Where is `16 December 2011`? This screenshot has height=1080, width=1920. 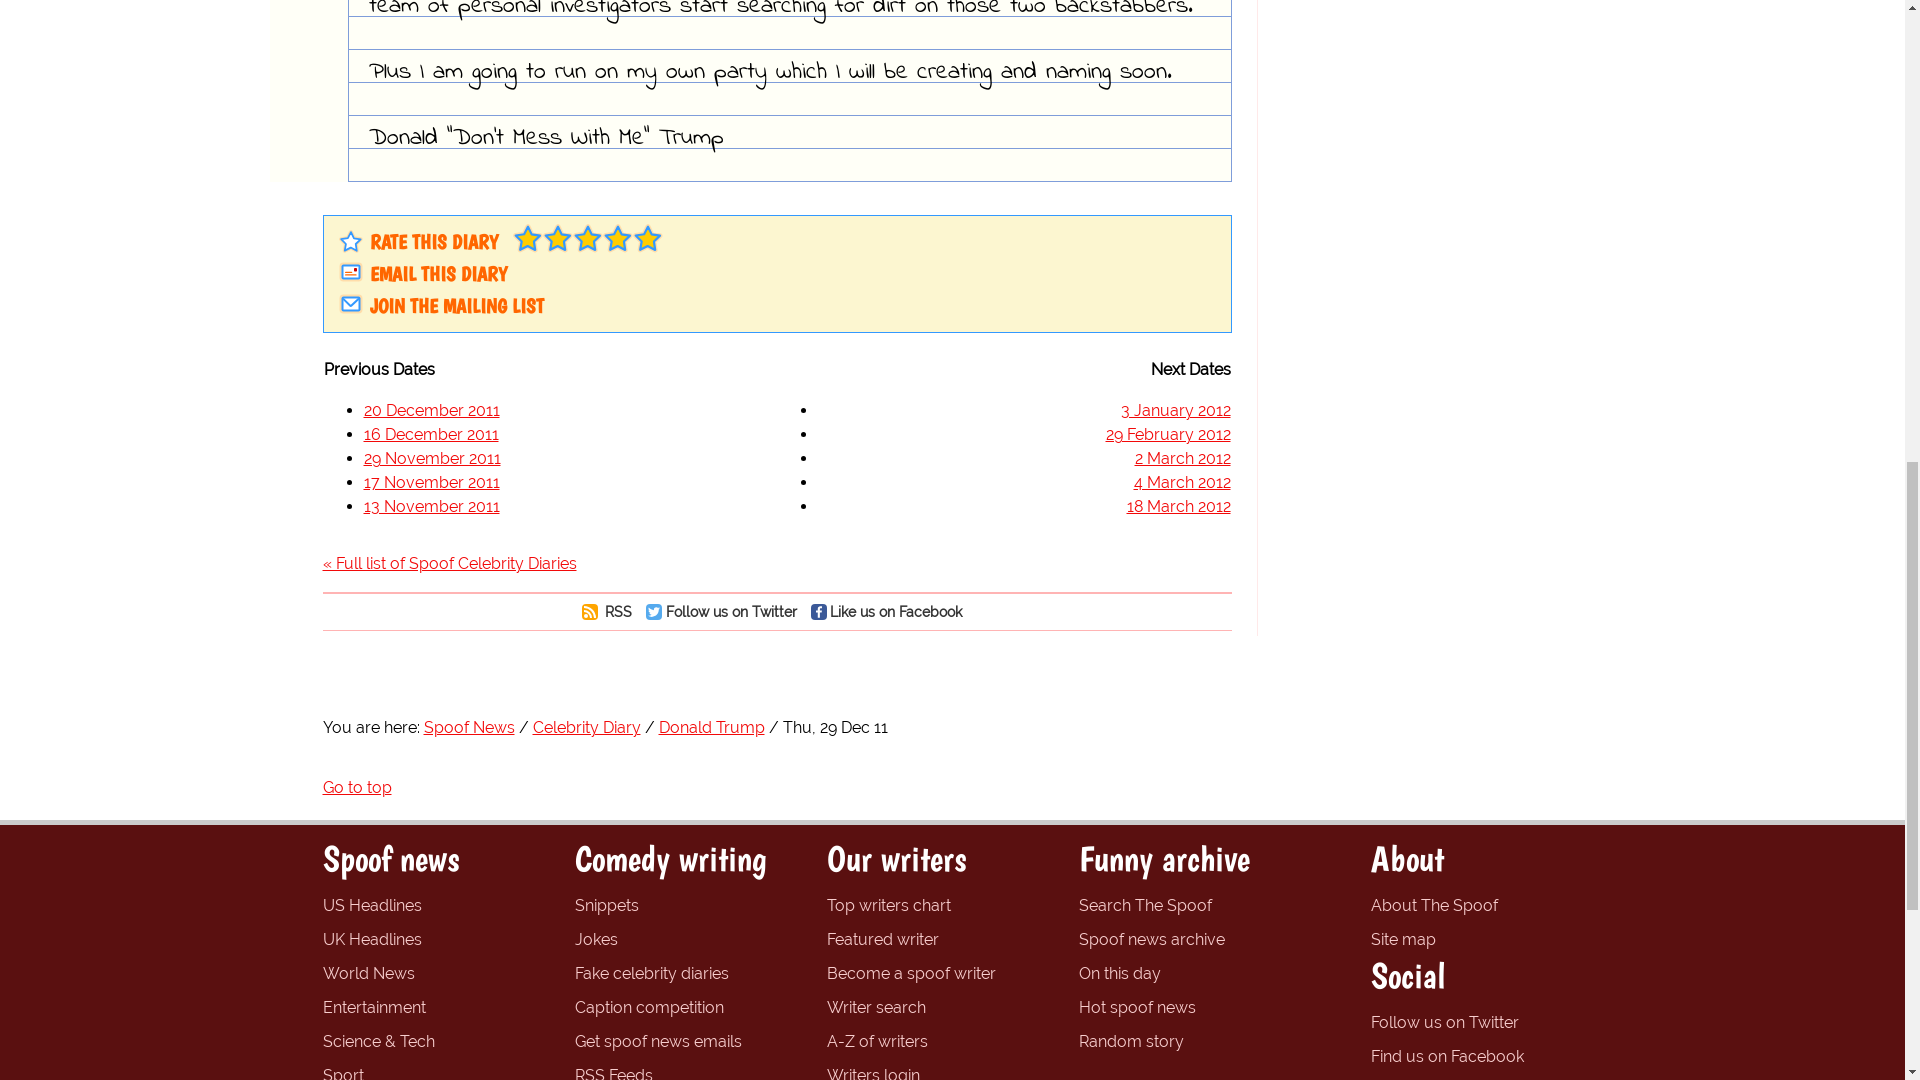 16 December 2011 is located at coordinates (432, 434).